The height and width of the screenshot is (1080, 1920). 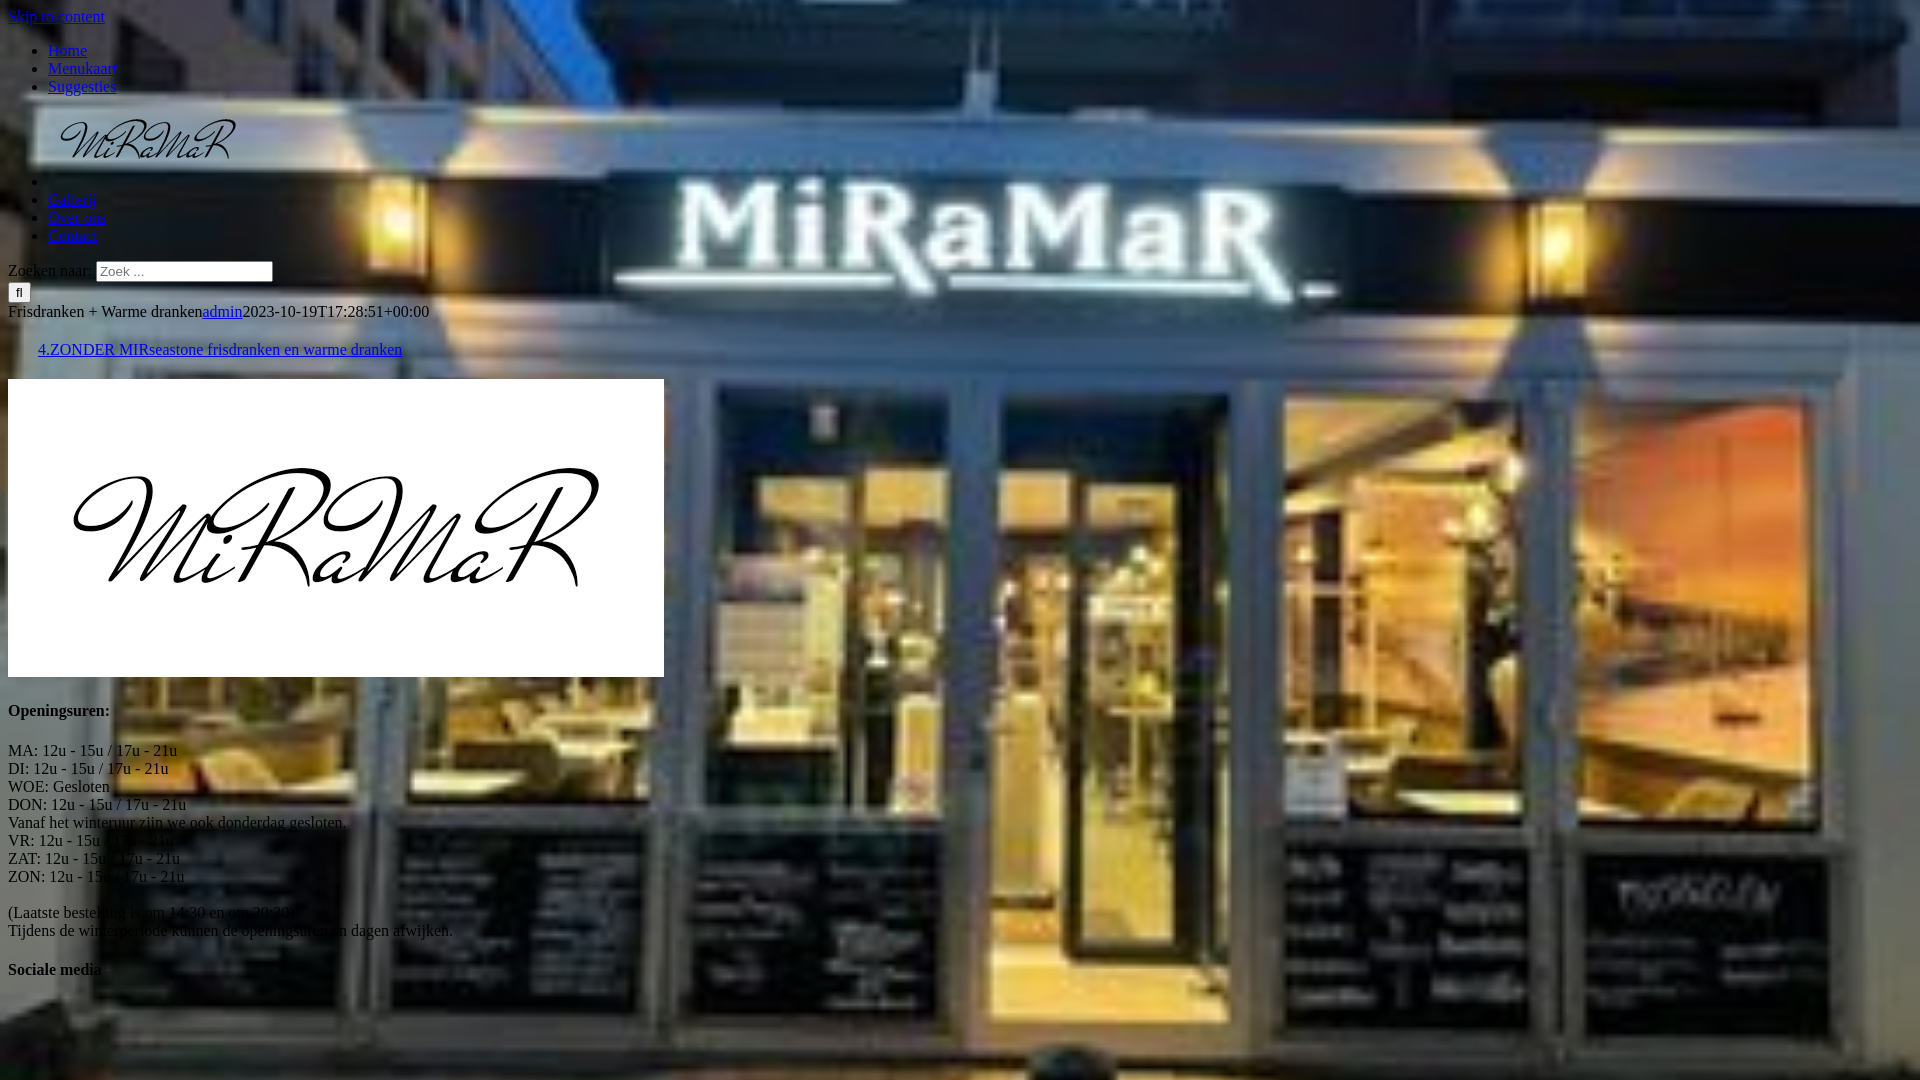 What do you see at coordinates (222, 312) in the screenshot?
I see `admin` at bounding box center [222, 312].